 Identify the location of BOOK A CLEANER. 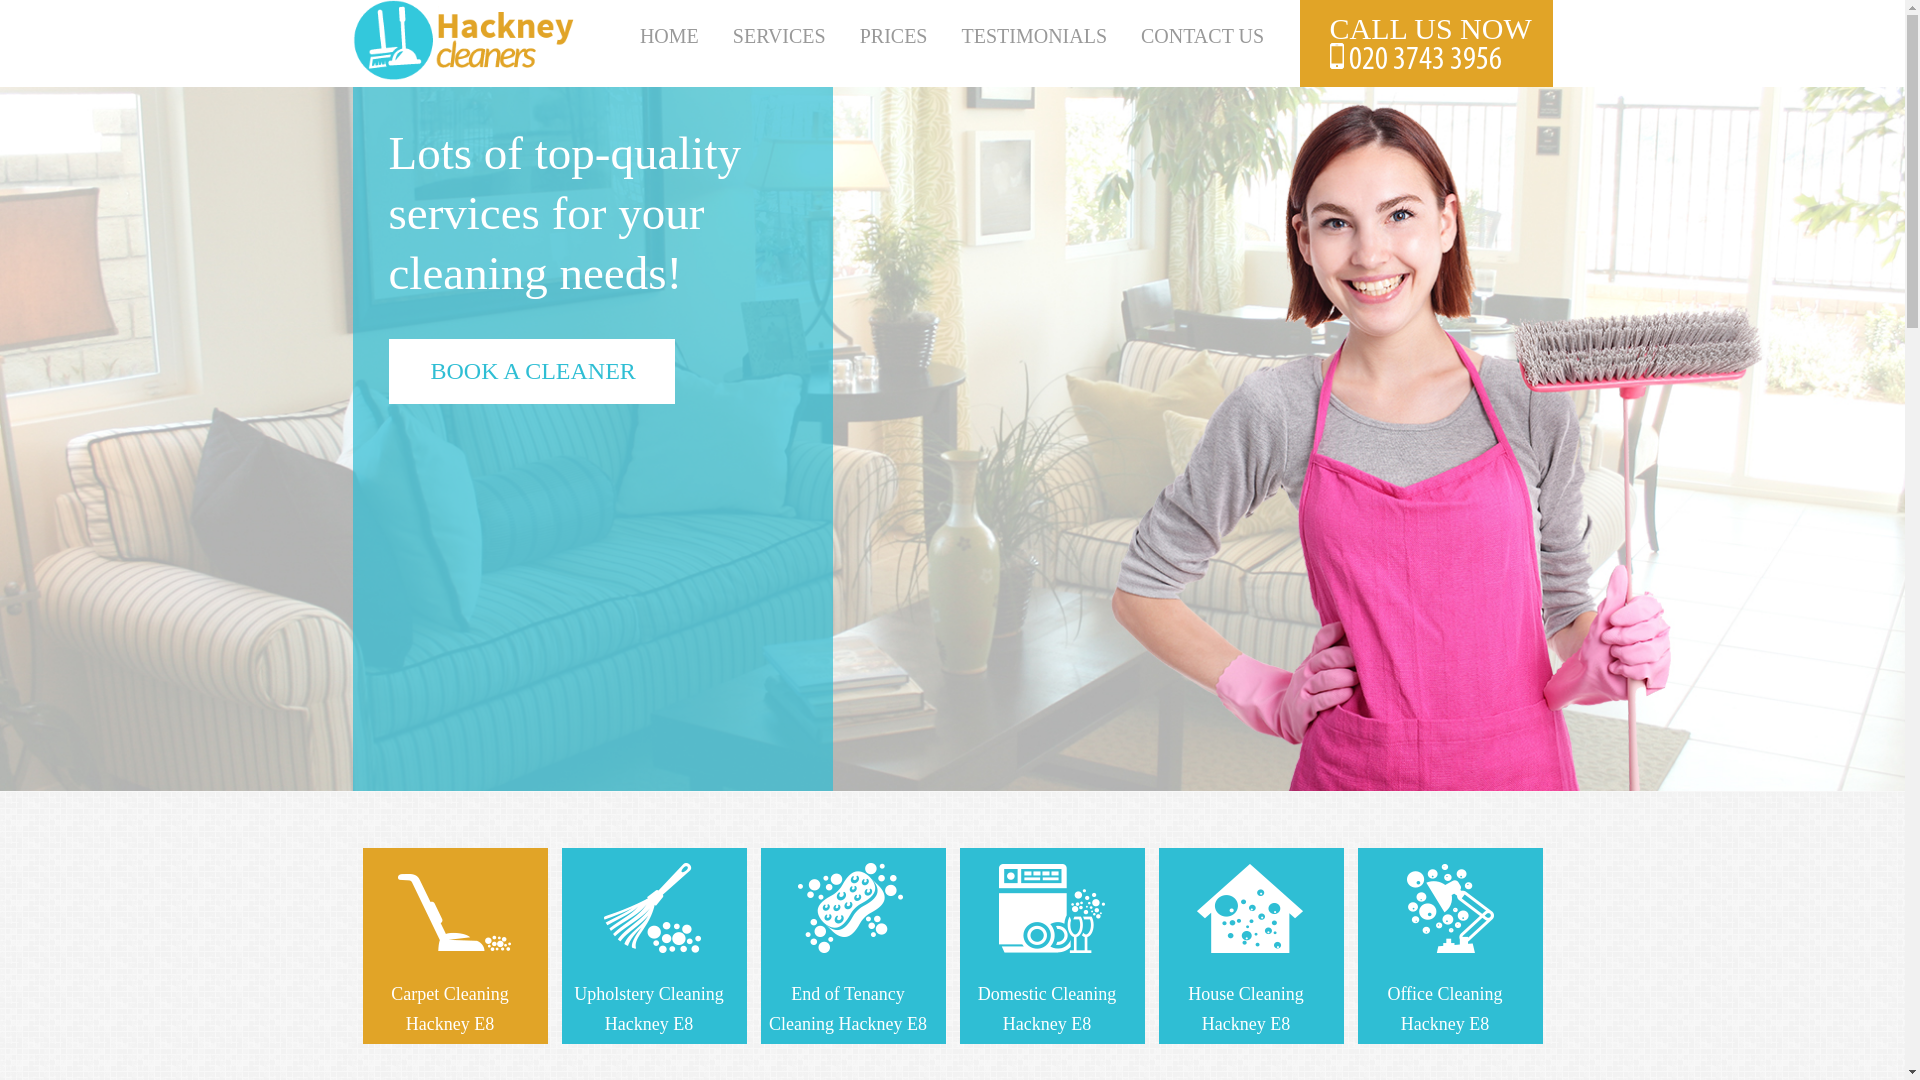
(530, 371).